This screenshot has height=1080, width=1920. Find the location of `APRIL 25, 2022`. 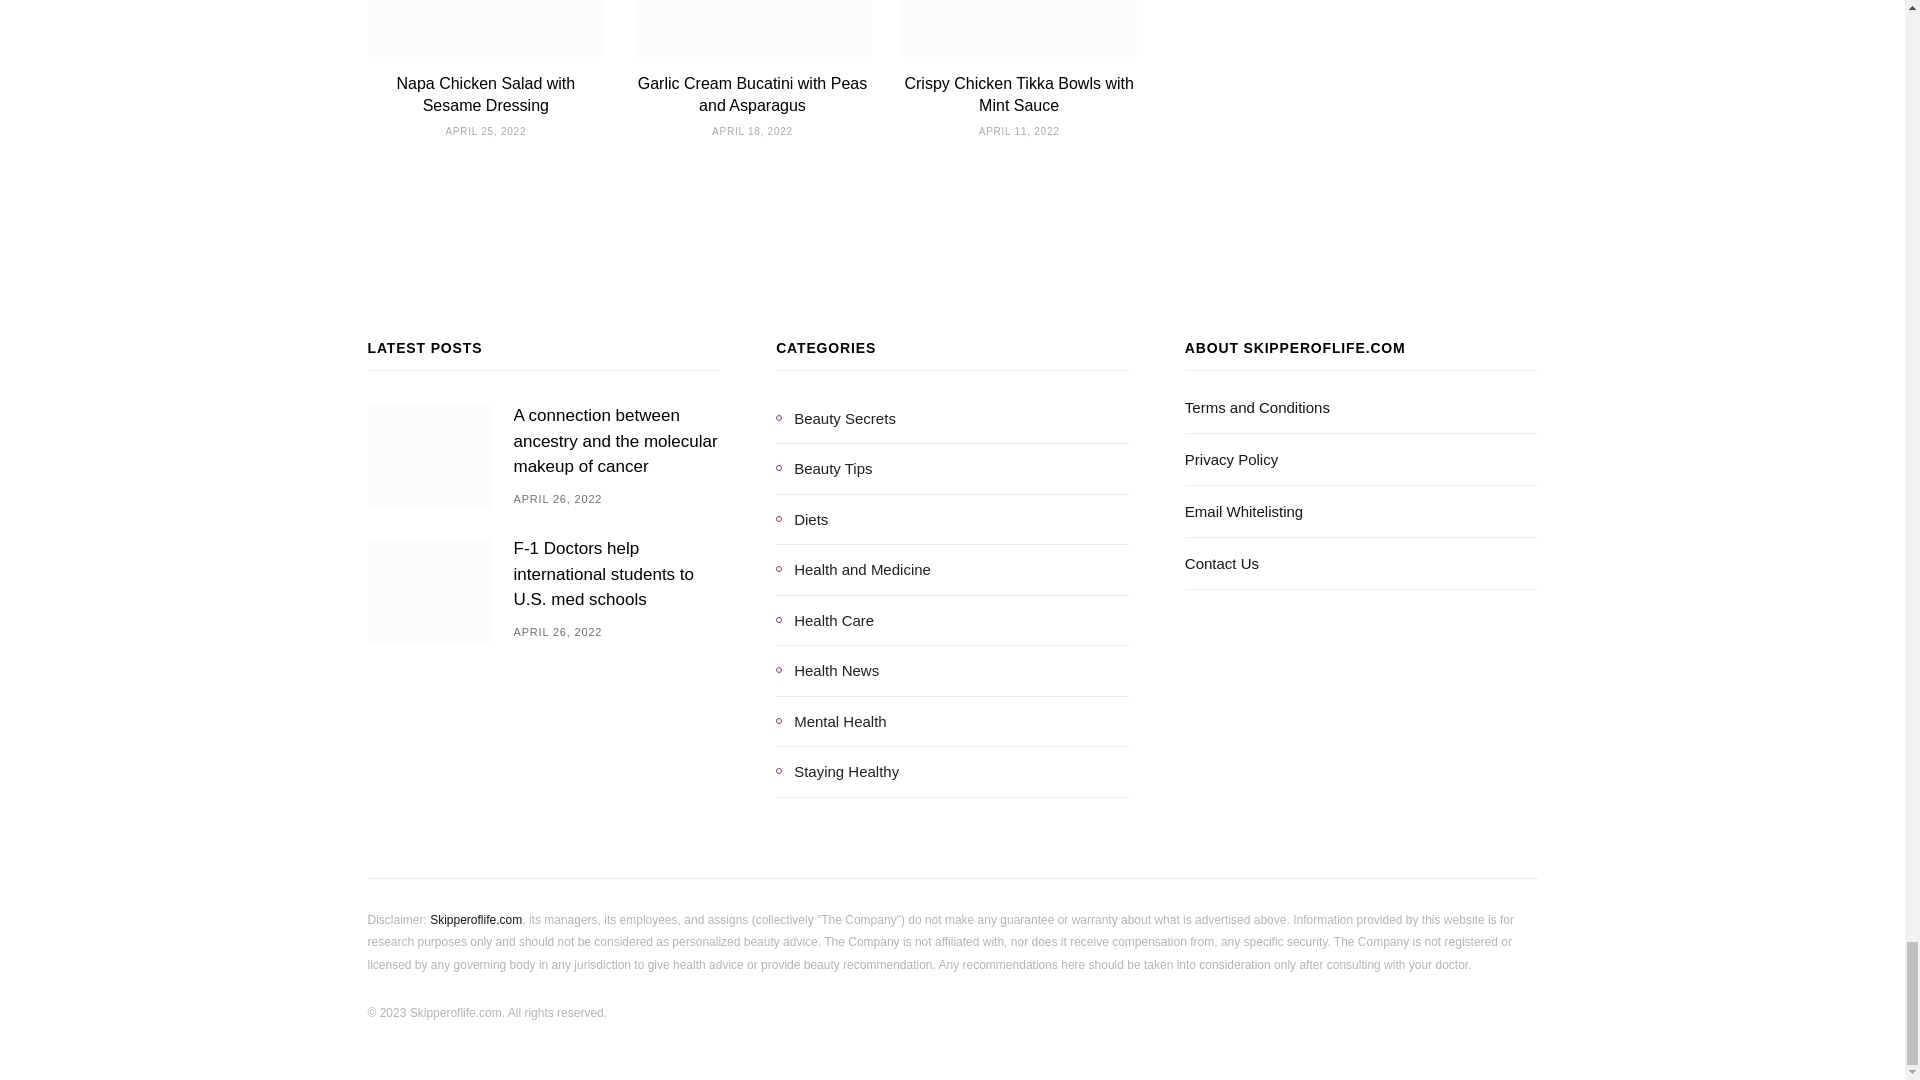

APRIL 25, 2022 is located at coordinates (486, 132).